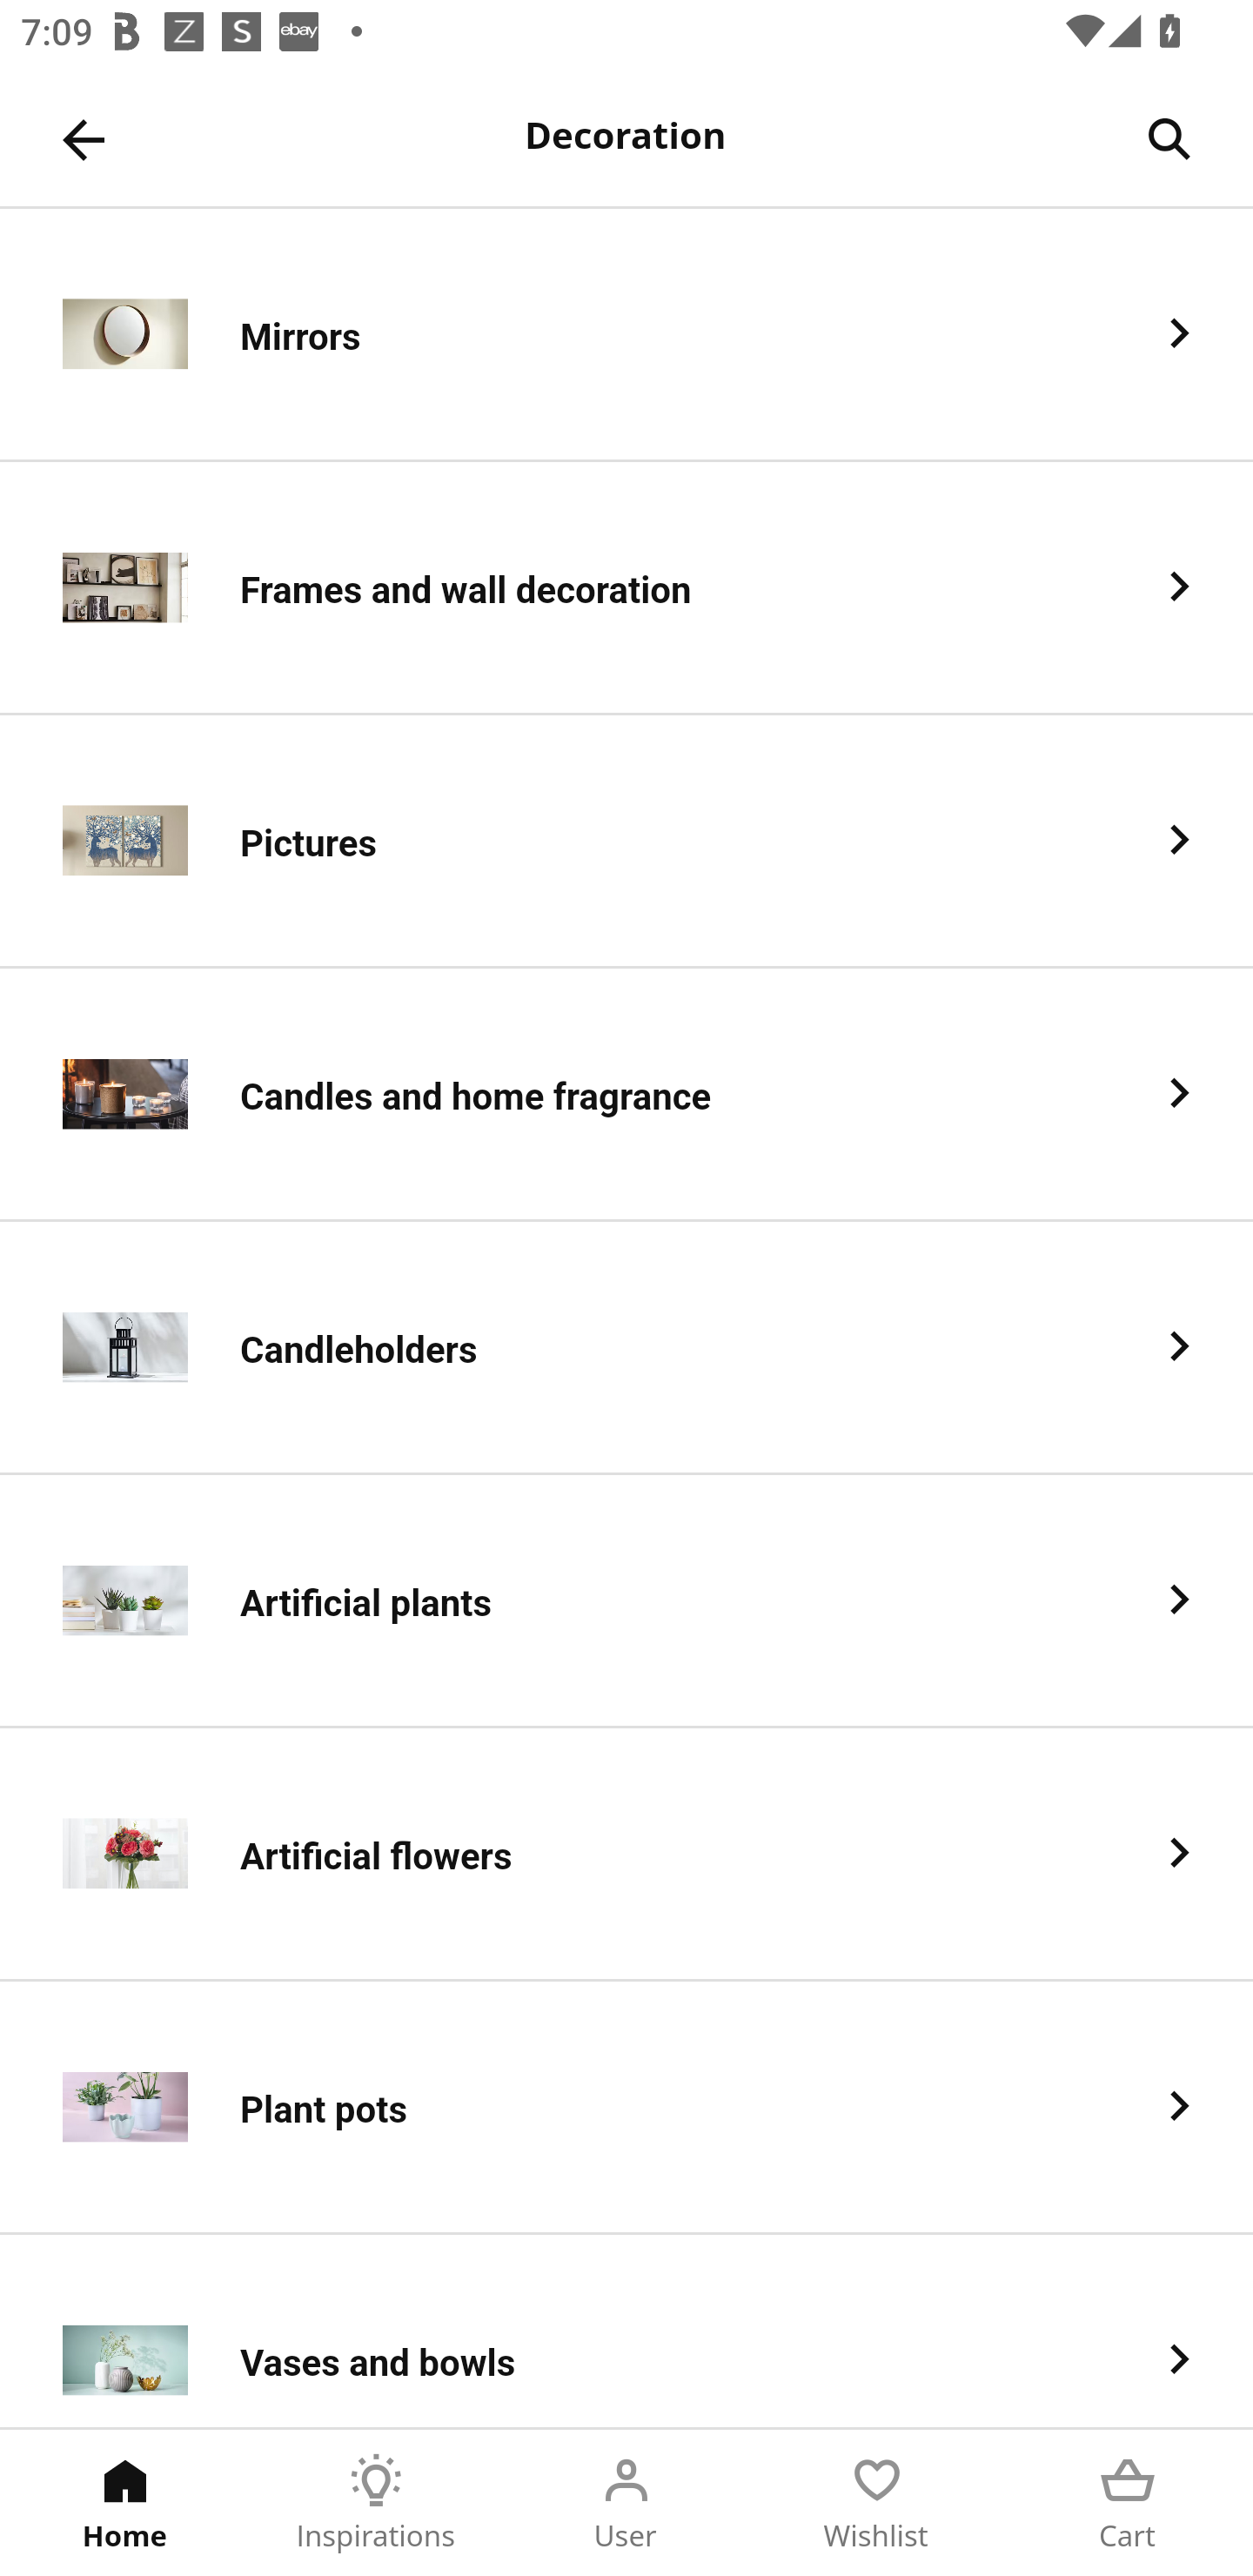 The width and height of the screenshot is (1253, 2576). I want to click on Frames and wall decoration, so click(626, 588).